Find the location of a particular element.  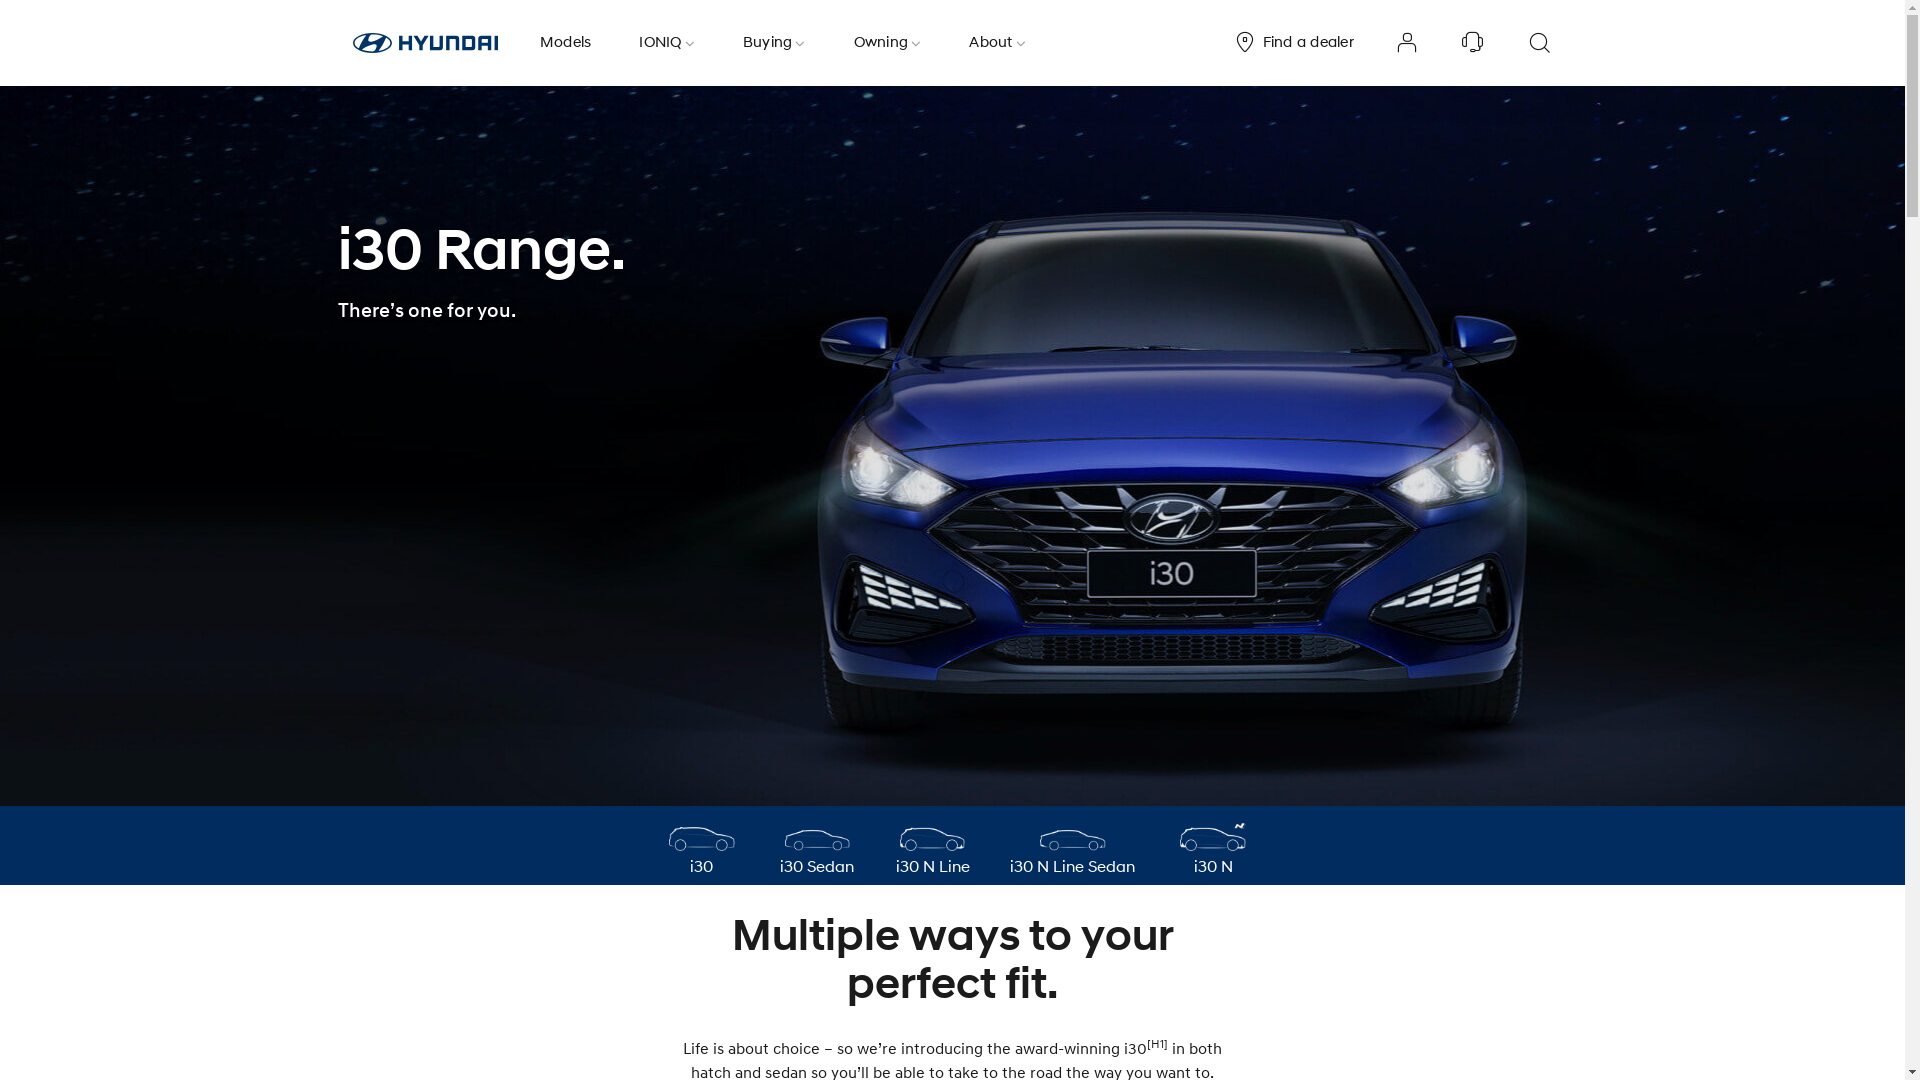

Buying is located at coordinates (774, 44).